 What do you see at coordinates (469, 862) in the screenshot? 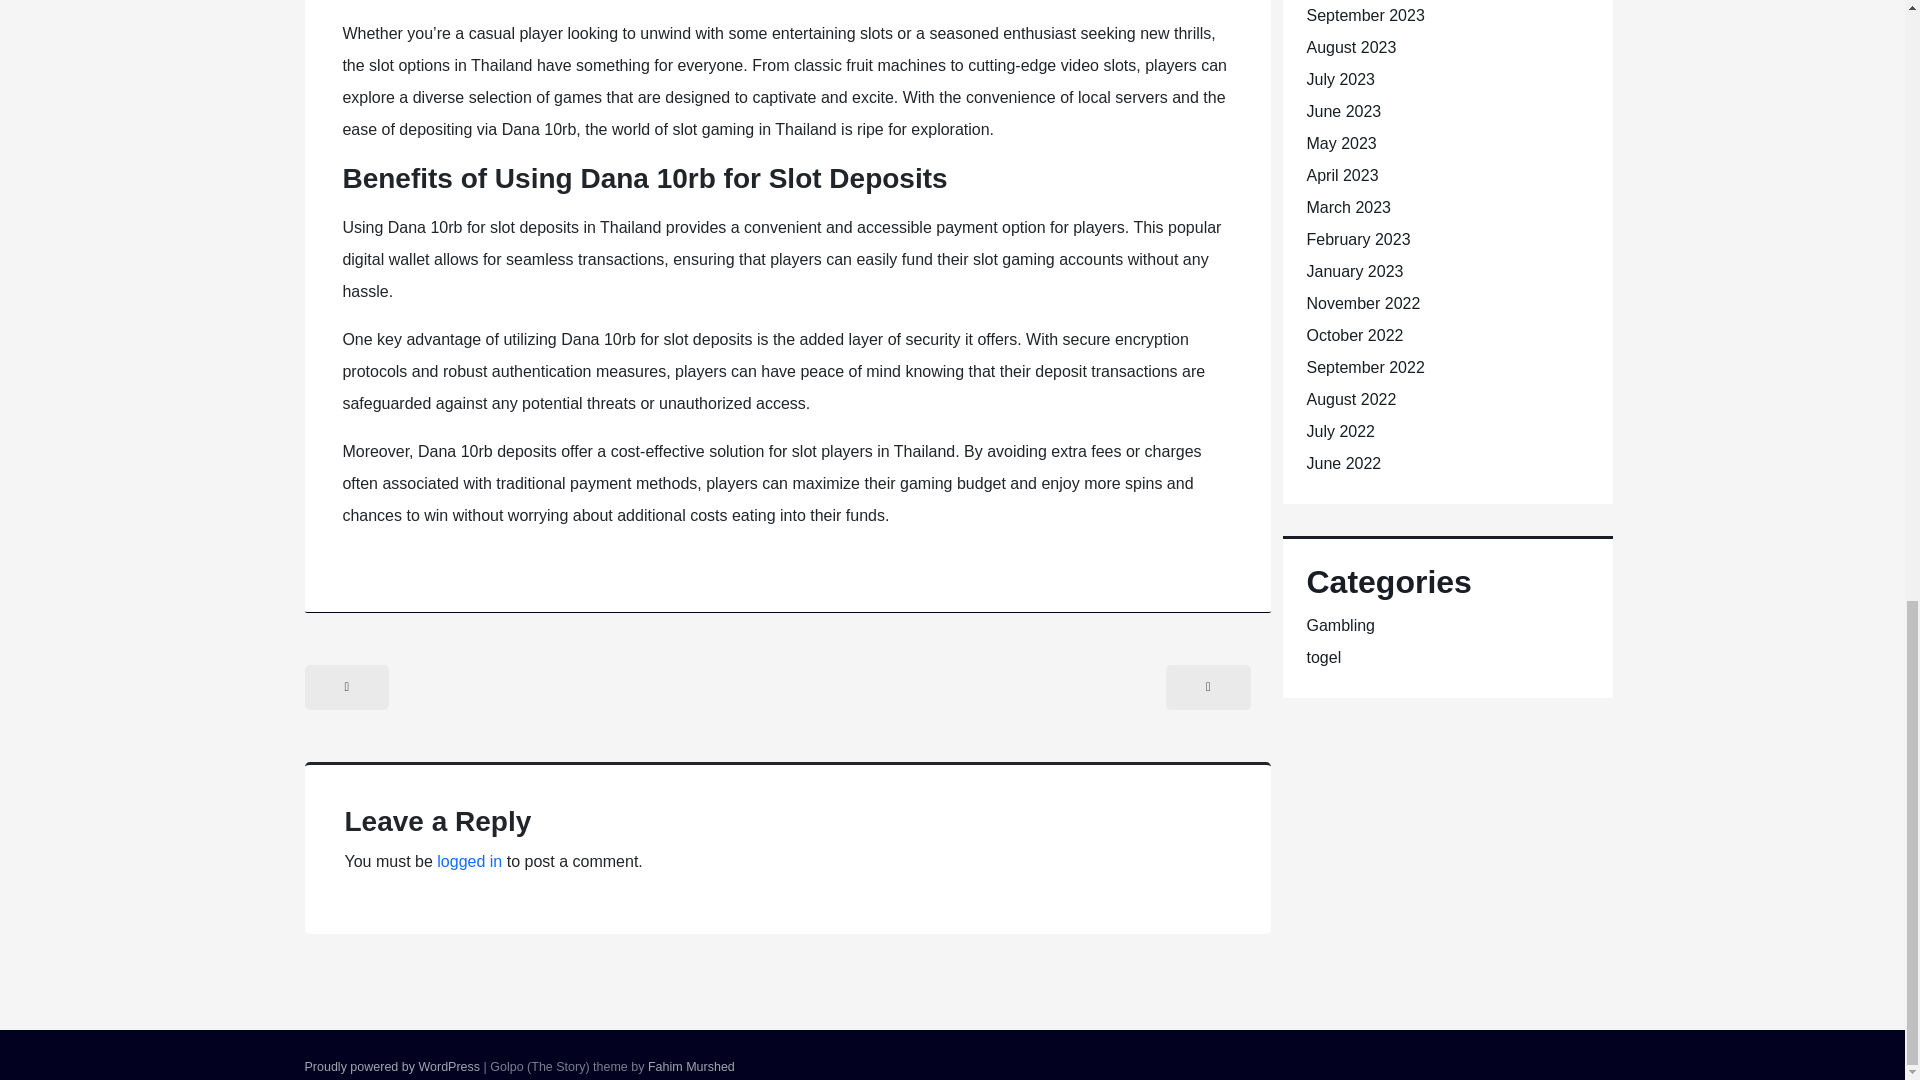
I see `logged in` at bounding box center [469, 862].